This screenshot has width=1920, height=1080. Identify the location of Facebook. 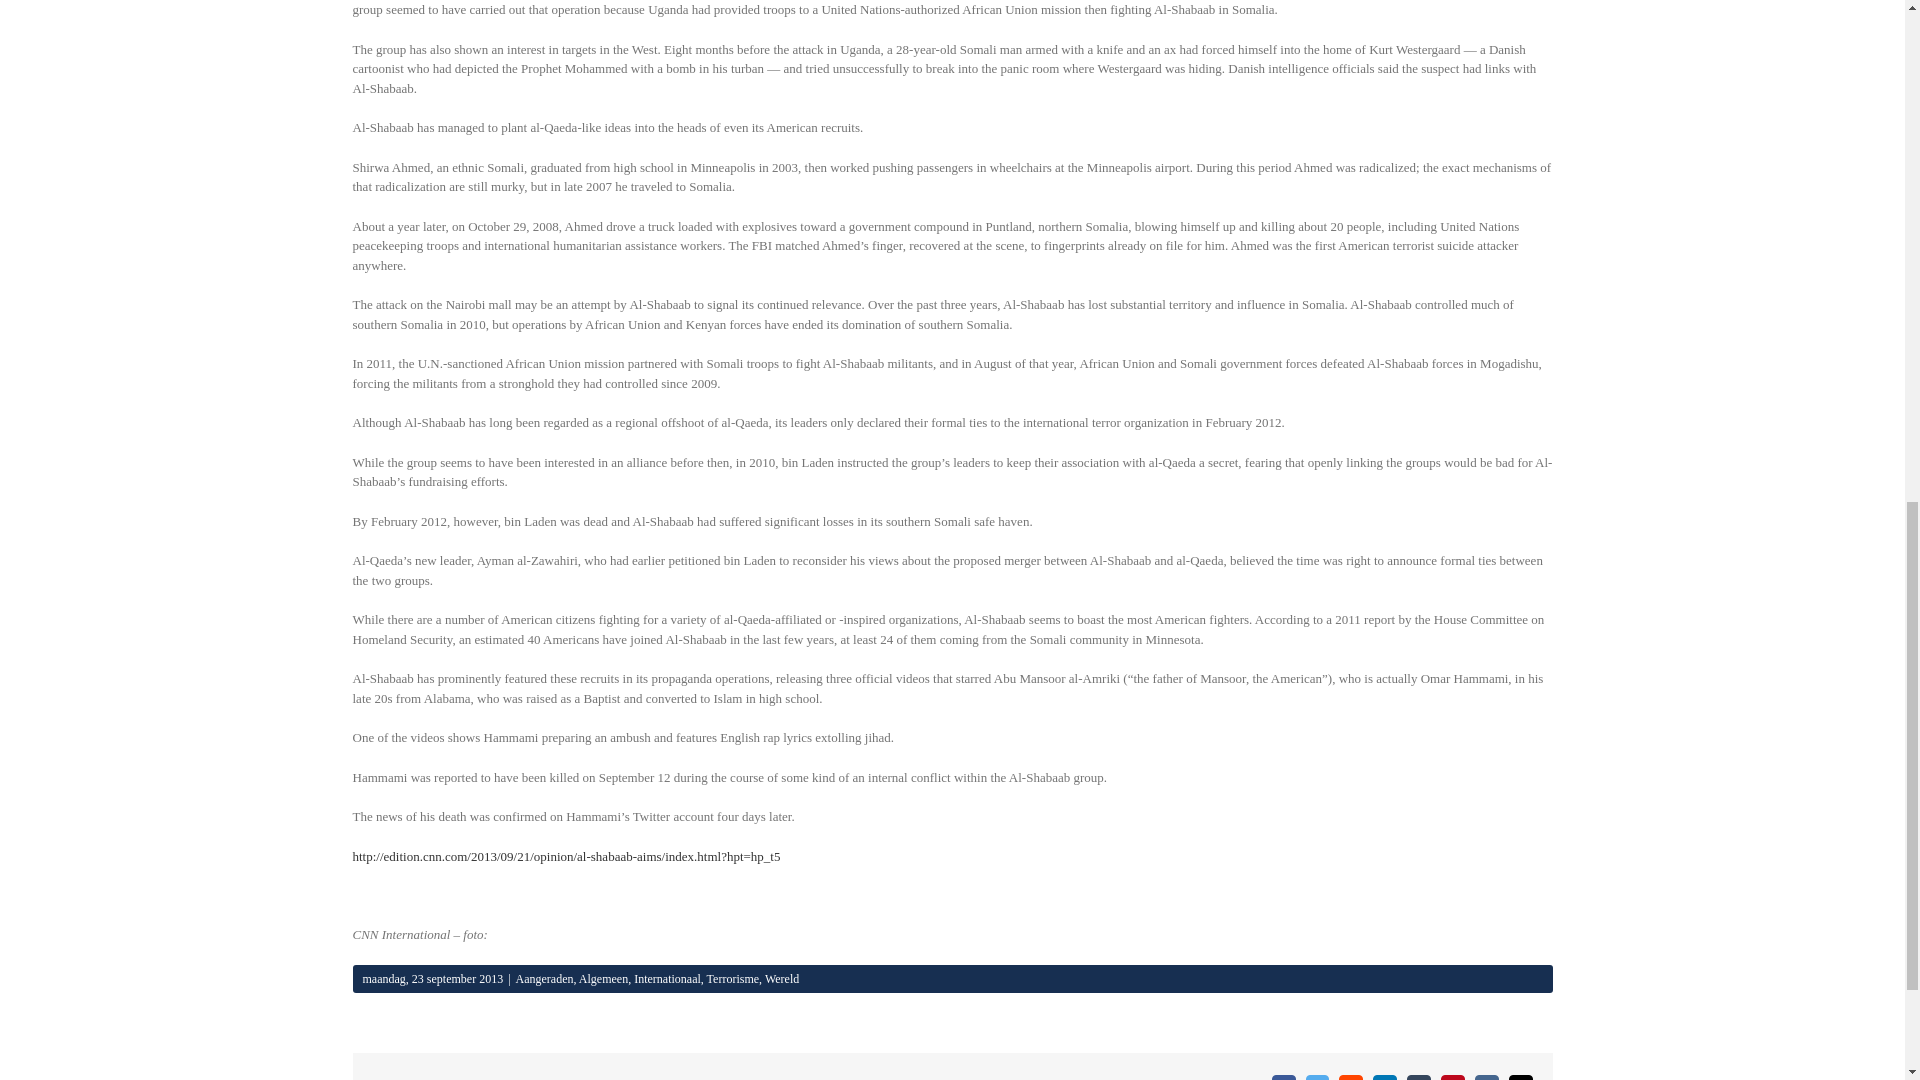
(1284, 1077).